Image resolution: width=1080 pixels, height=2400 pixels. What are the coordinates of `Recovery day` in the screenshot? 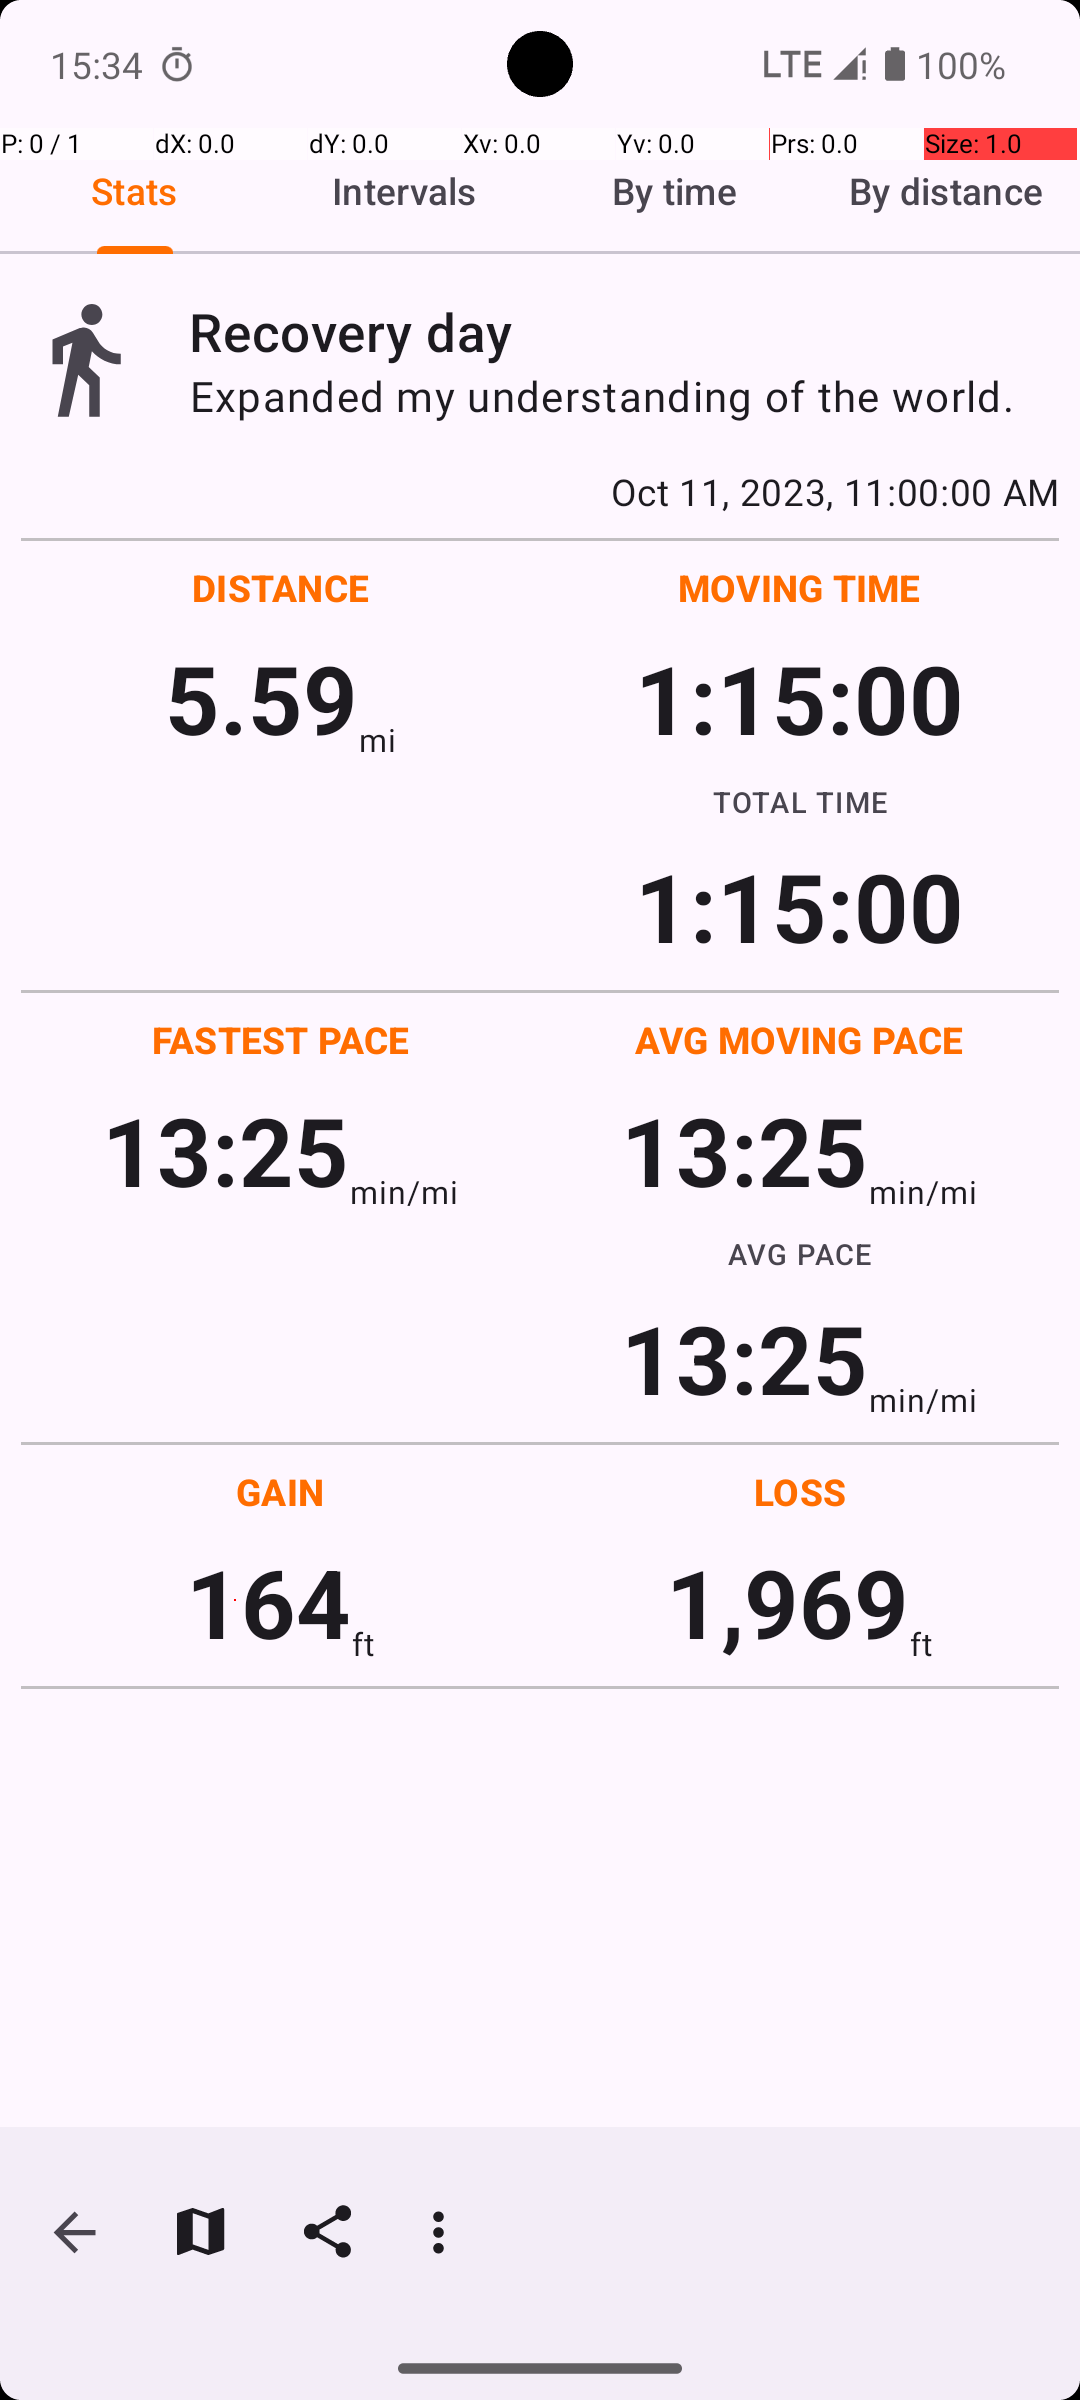 It's located at (624, 332).